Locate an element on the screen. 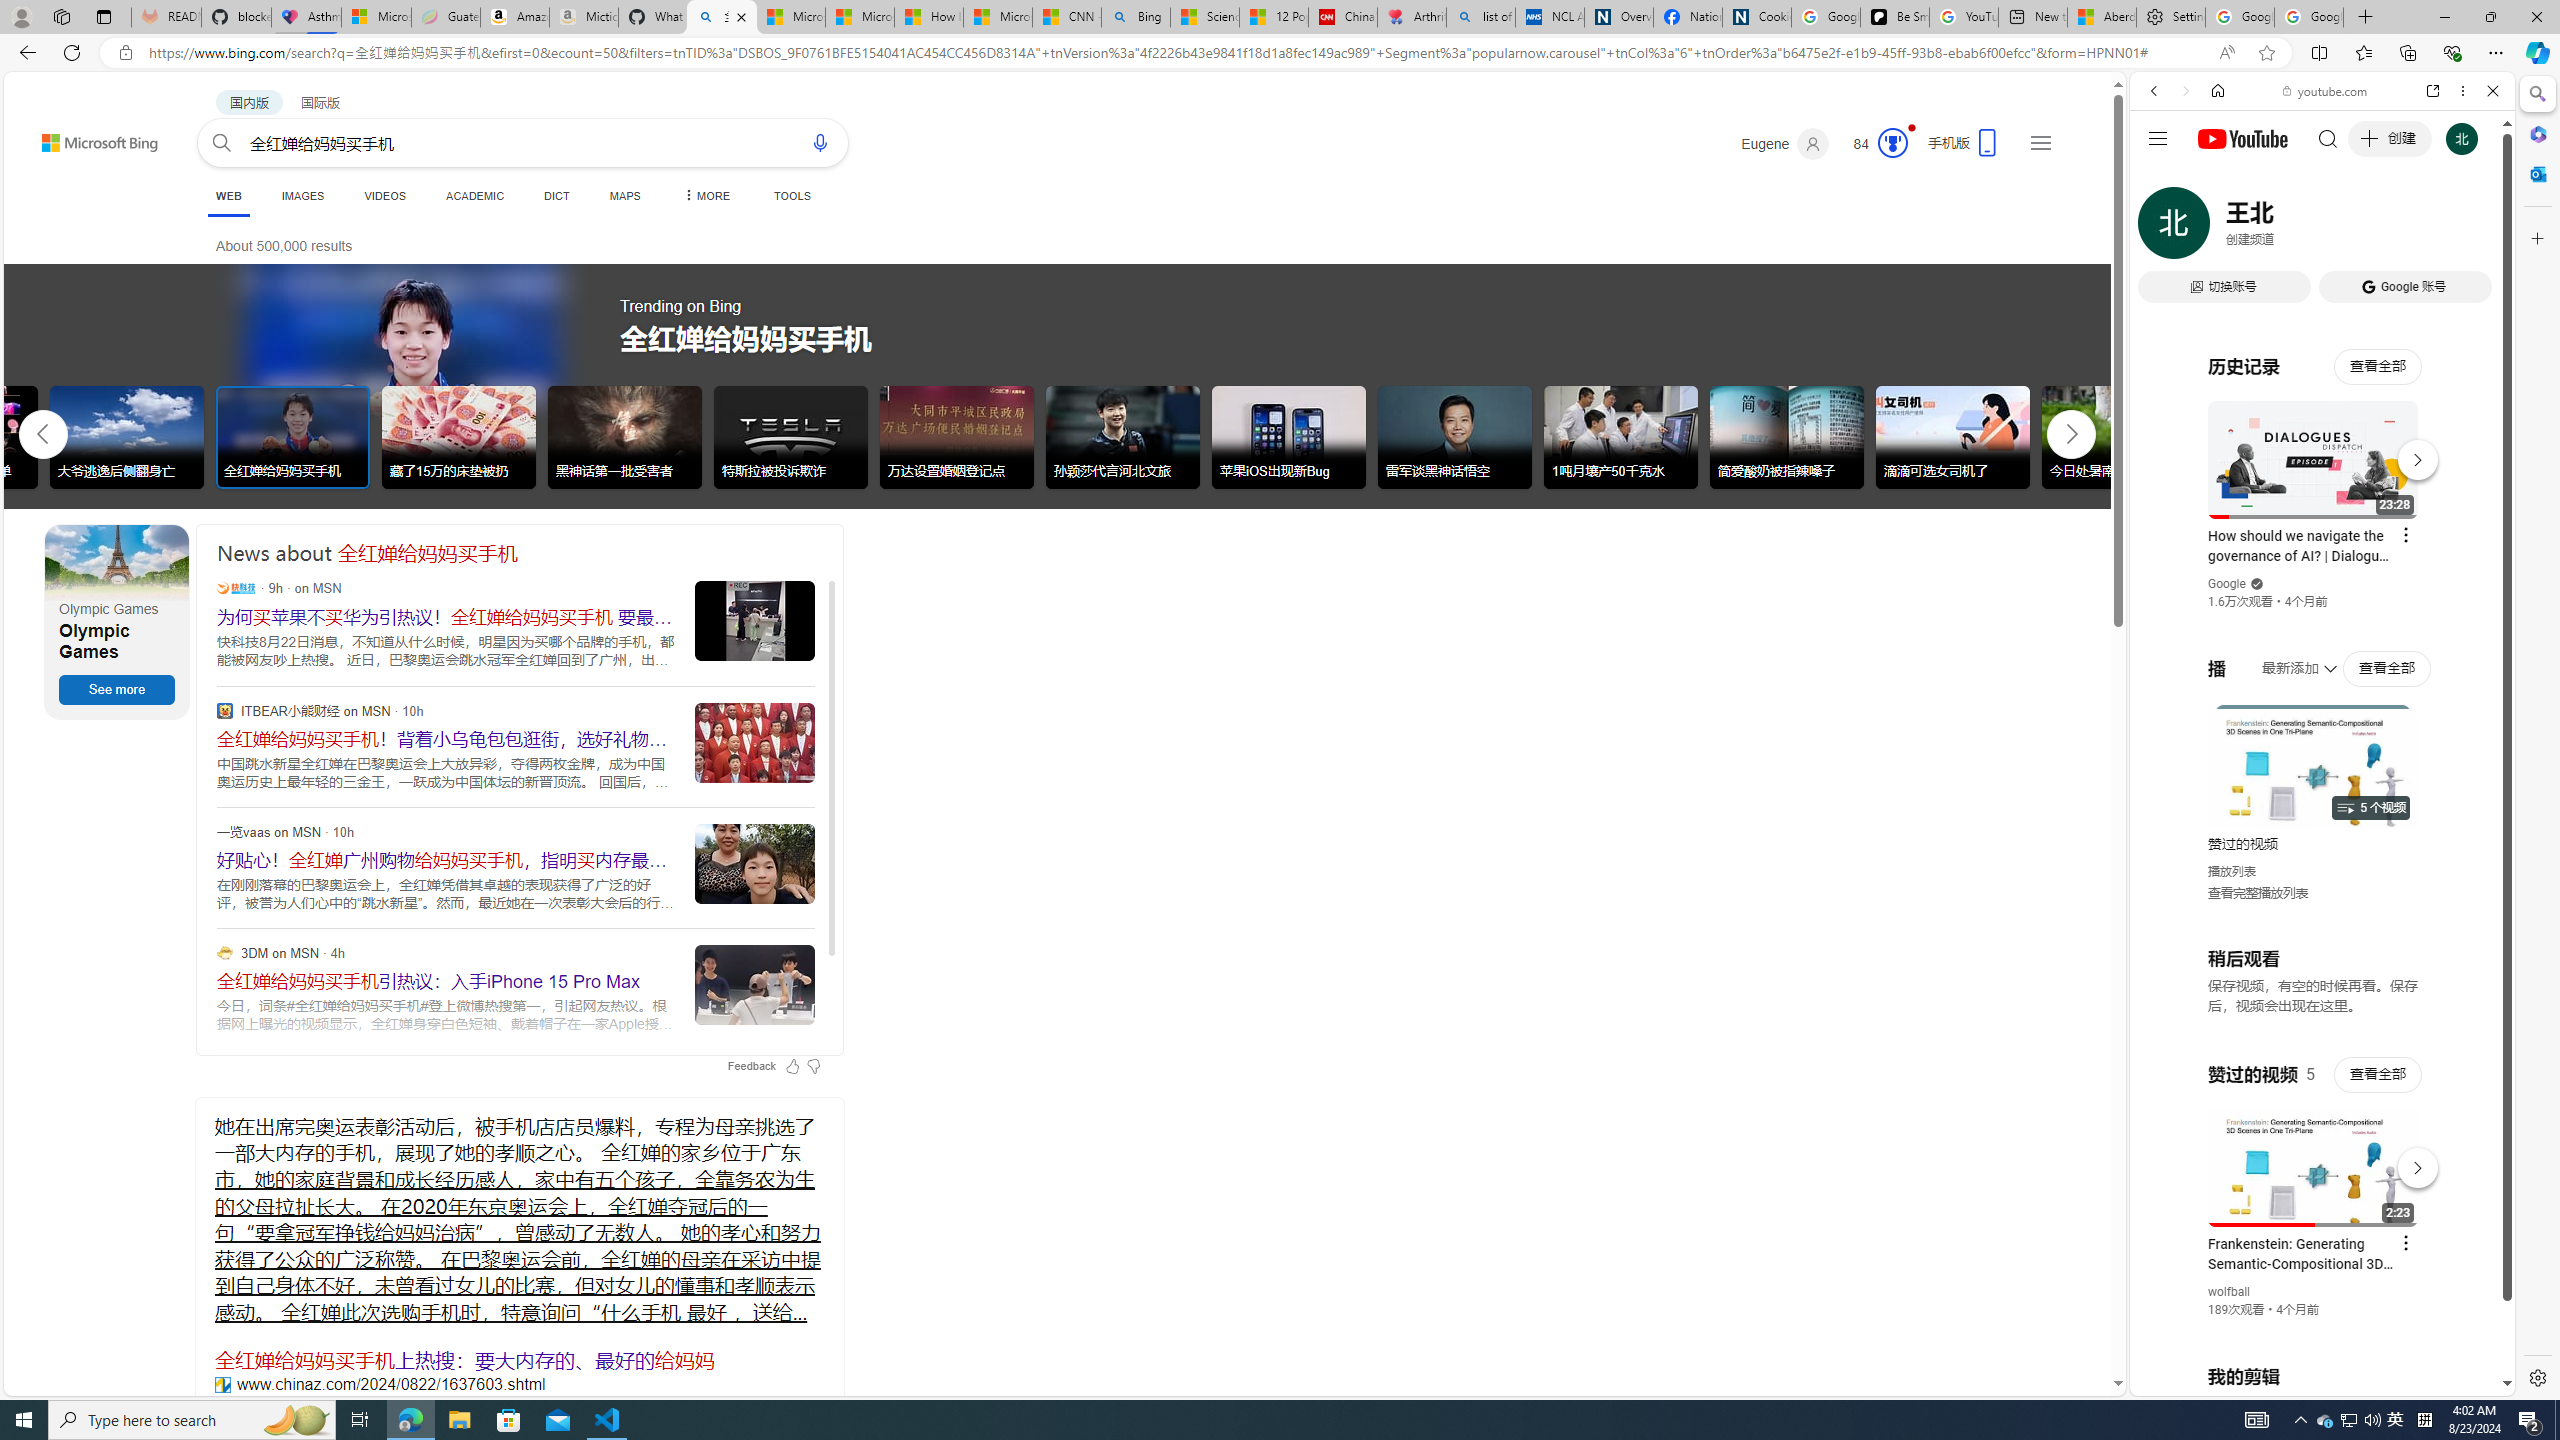 This screenshot has width=2560, height=1440. AutomationID: tob_right_arrow is located at coordinates (2071, 434).